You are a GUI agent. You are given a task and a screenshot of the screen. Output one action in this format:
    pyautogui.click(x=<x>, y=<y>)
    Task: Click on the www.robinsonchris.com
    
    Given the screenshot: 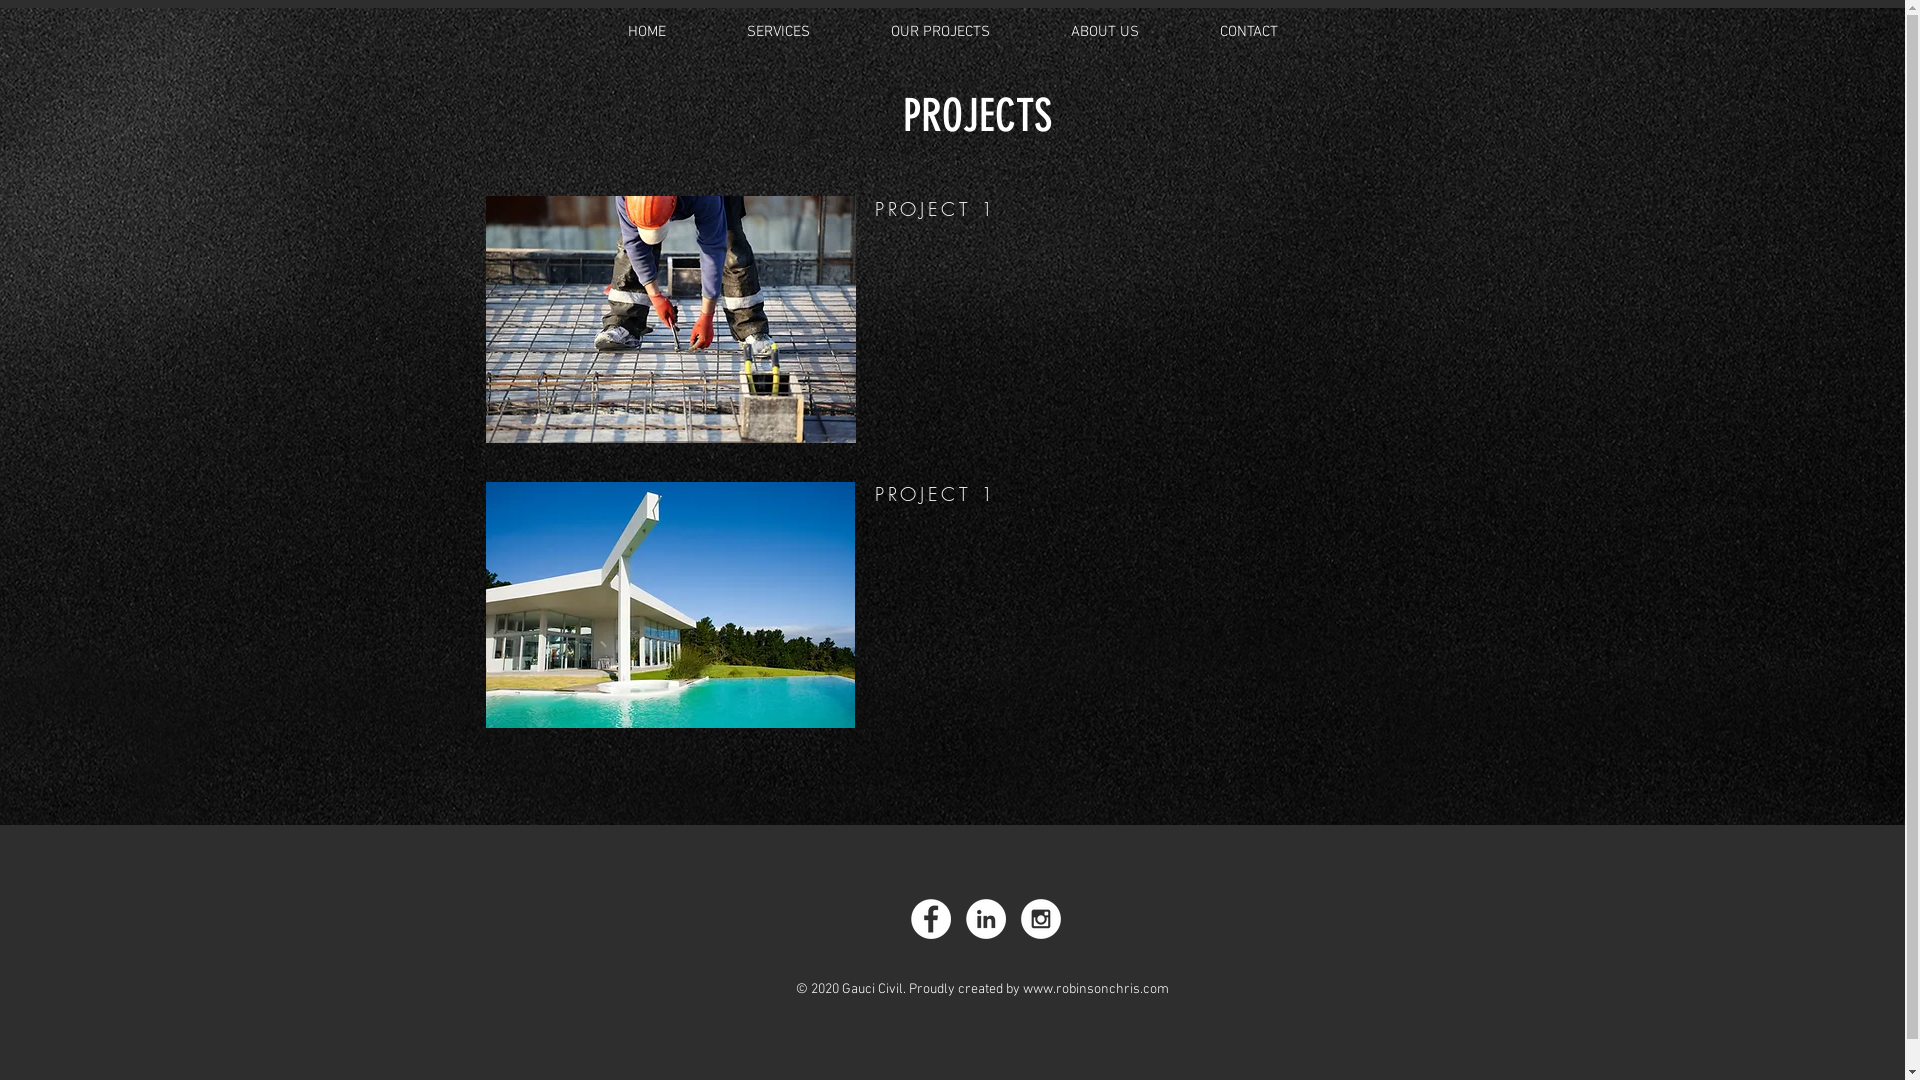 What is the action you would take?
    pyautogui.click(x=1096, y=990)
    